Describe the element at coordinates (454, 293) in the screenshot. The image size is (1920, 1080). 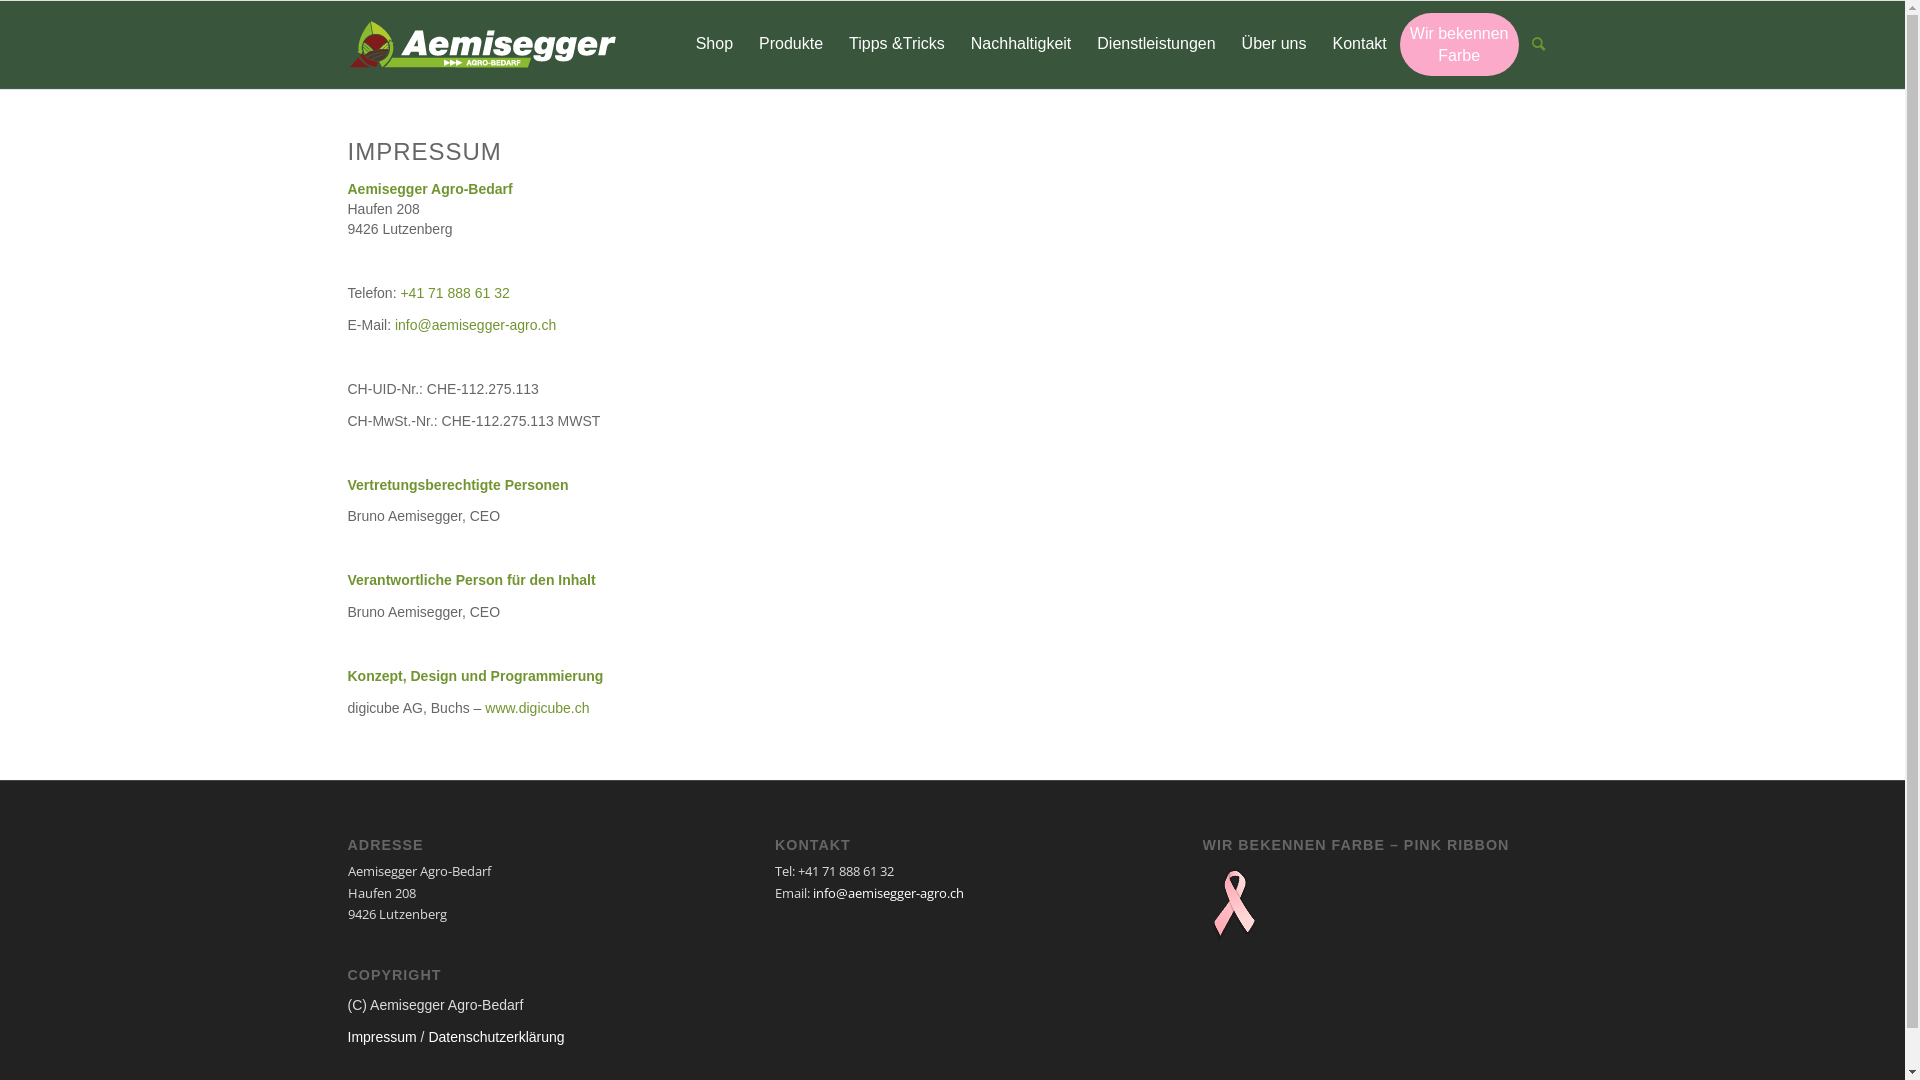
I see `+41 71 888 61 32` at that location.